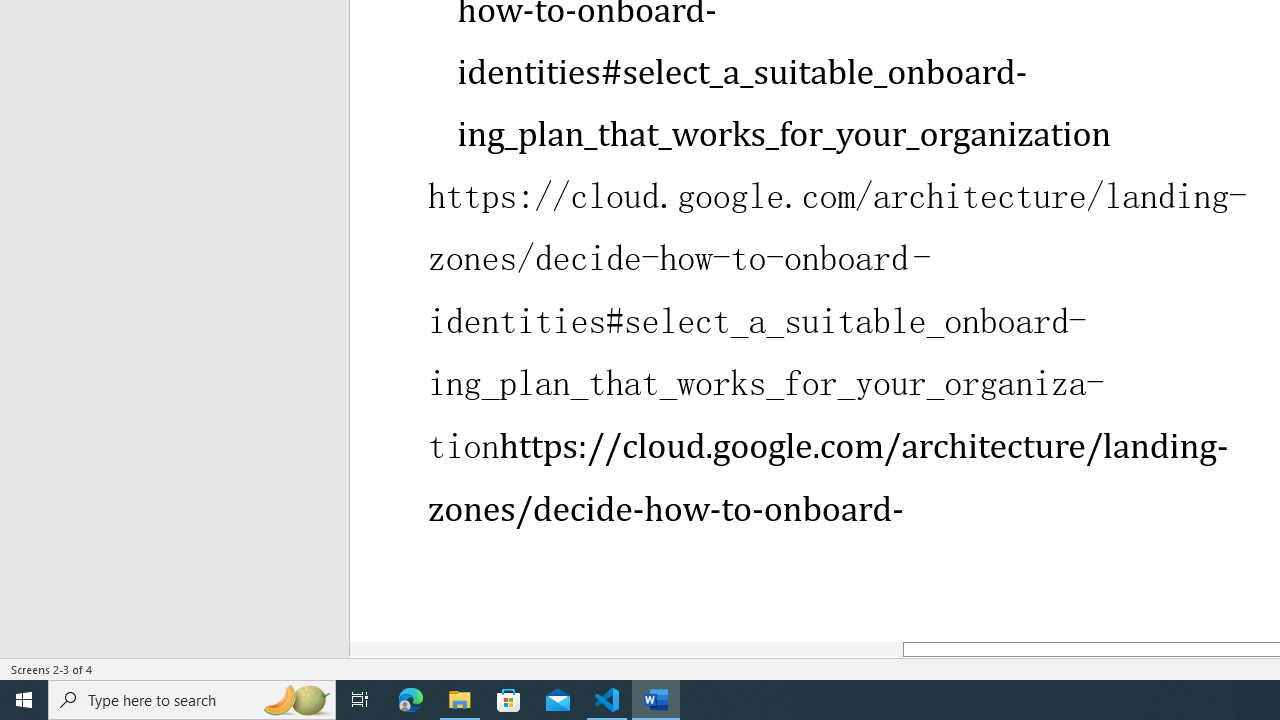 The width and height of the screenshot is (1280, 720). Describe the element at coordinates (52, 668) in the screenshot. I see `Page Number Screens 2-3 of 4 ` at that location.